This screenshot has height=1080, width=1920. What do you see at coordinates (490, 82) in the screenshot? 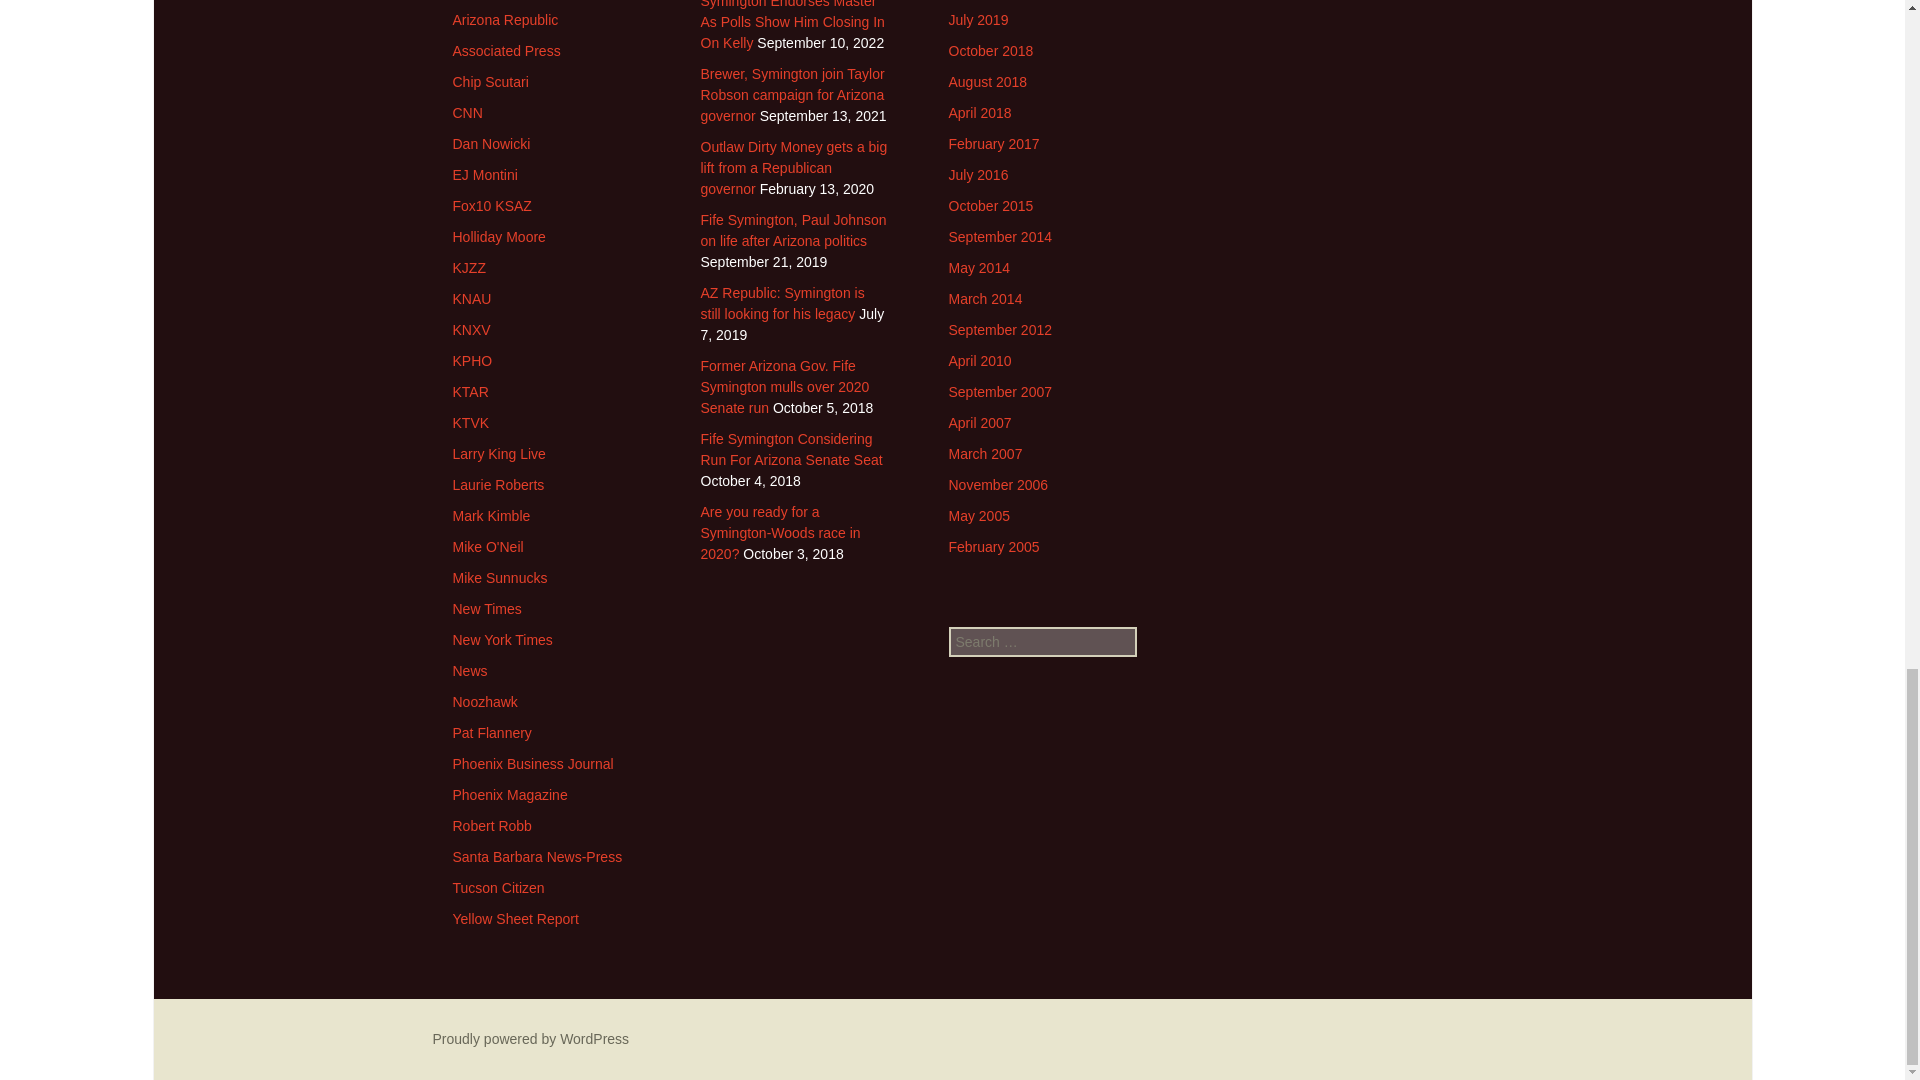
I see `Chip Scutari` at bounding box center [490, 82].